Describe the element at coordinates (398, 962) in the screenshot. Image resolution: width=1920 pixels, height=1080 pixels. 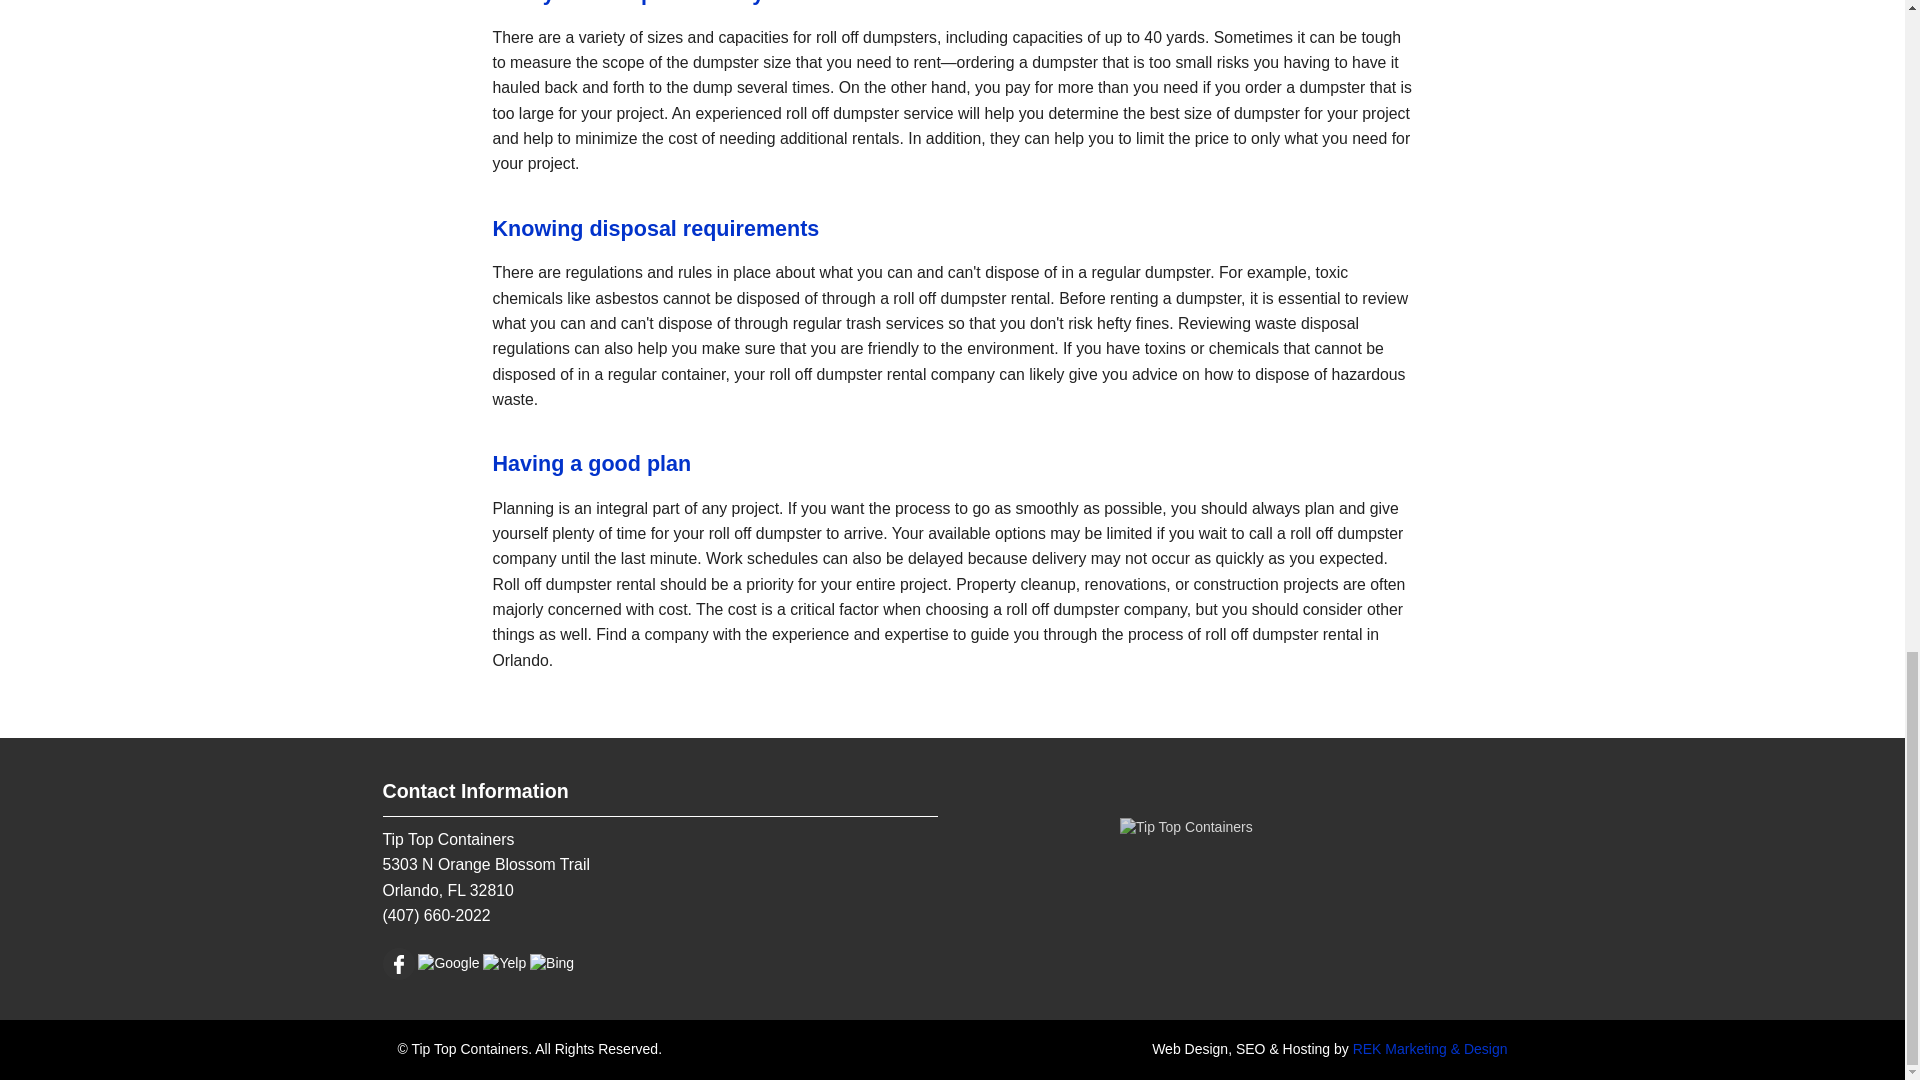
I see `Tip Top Containers Facebook` at that location.